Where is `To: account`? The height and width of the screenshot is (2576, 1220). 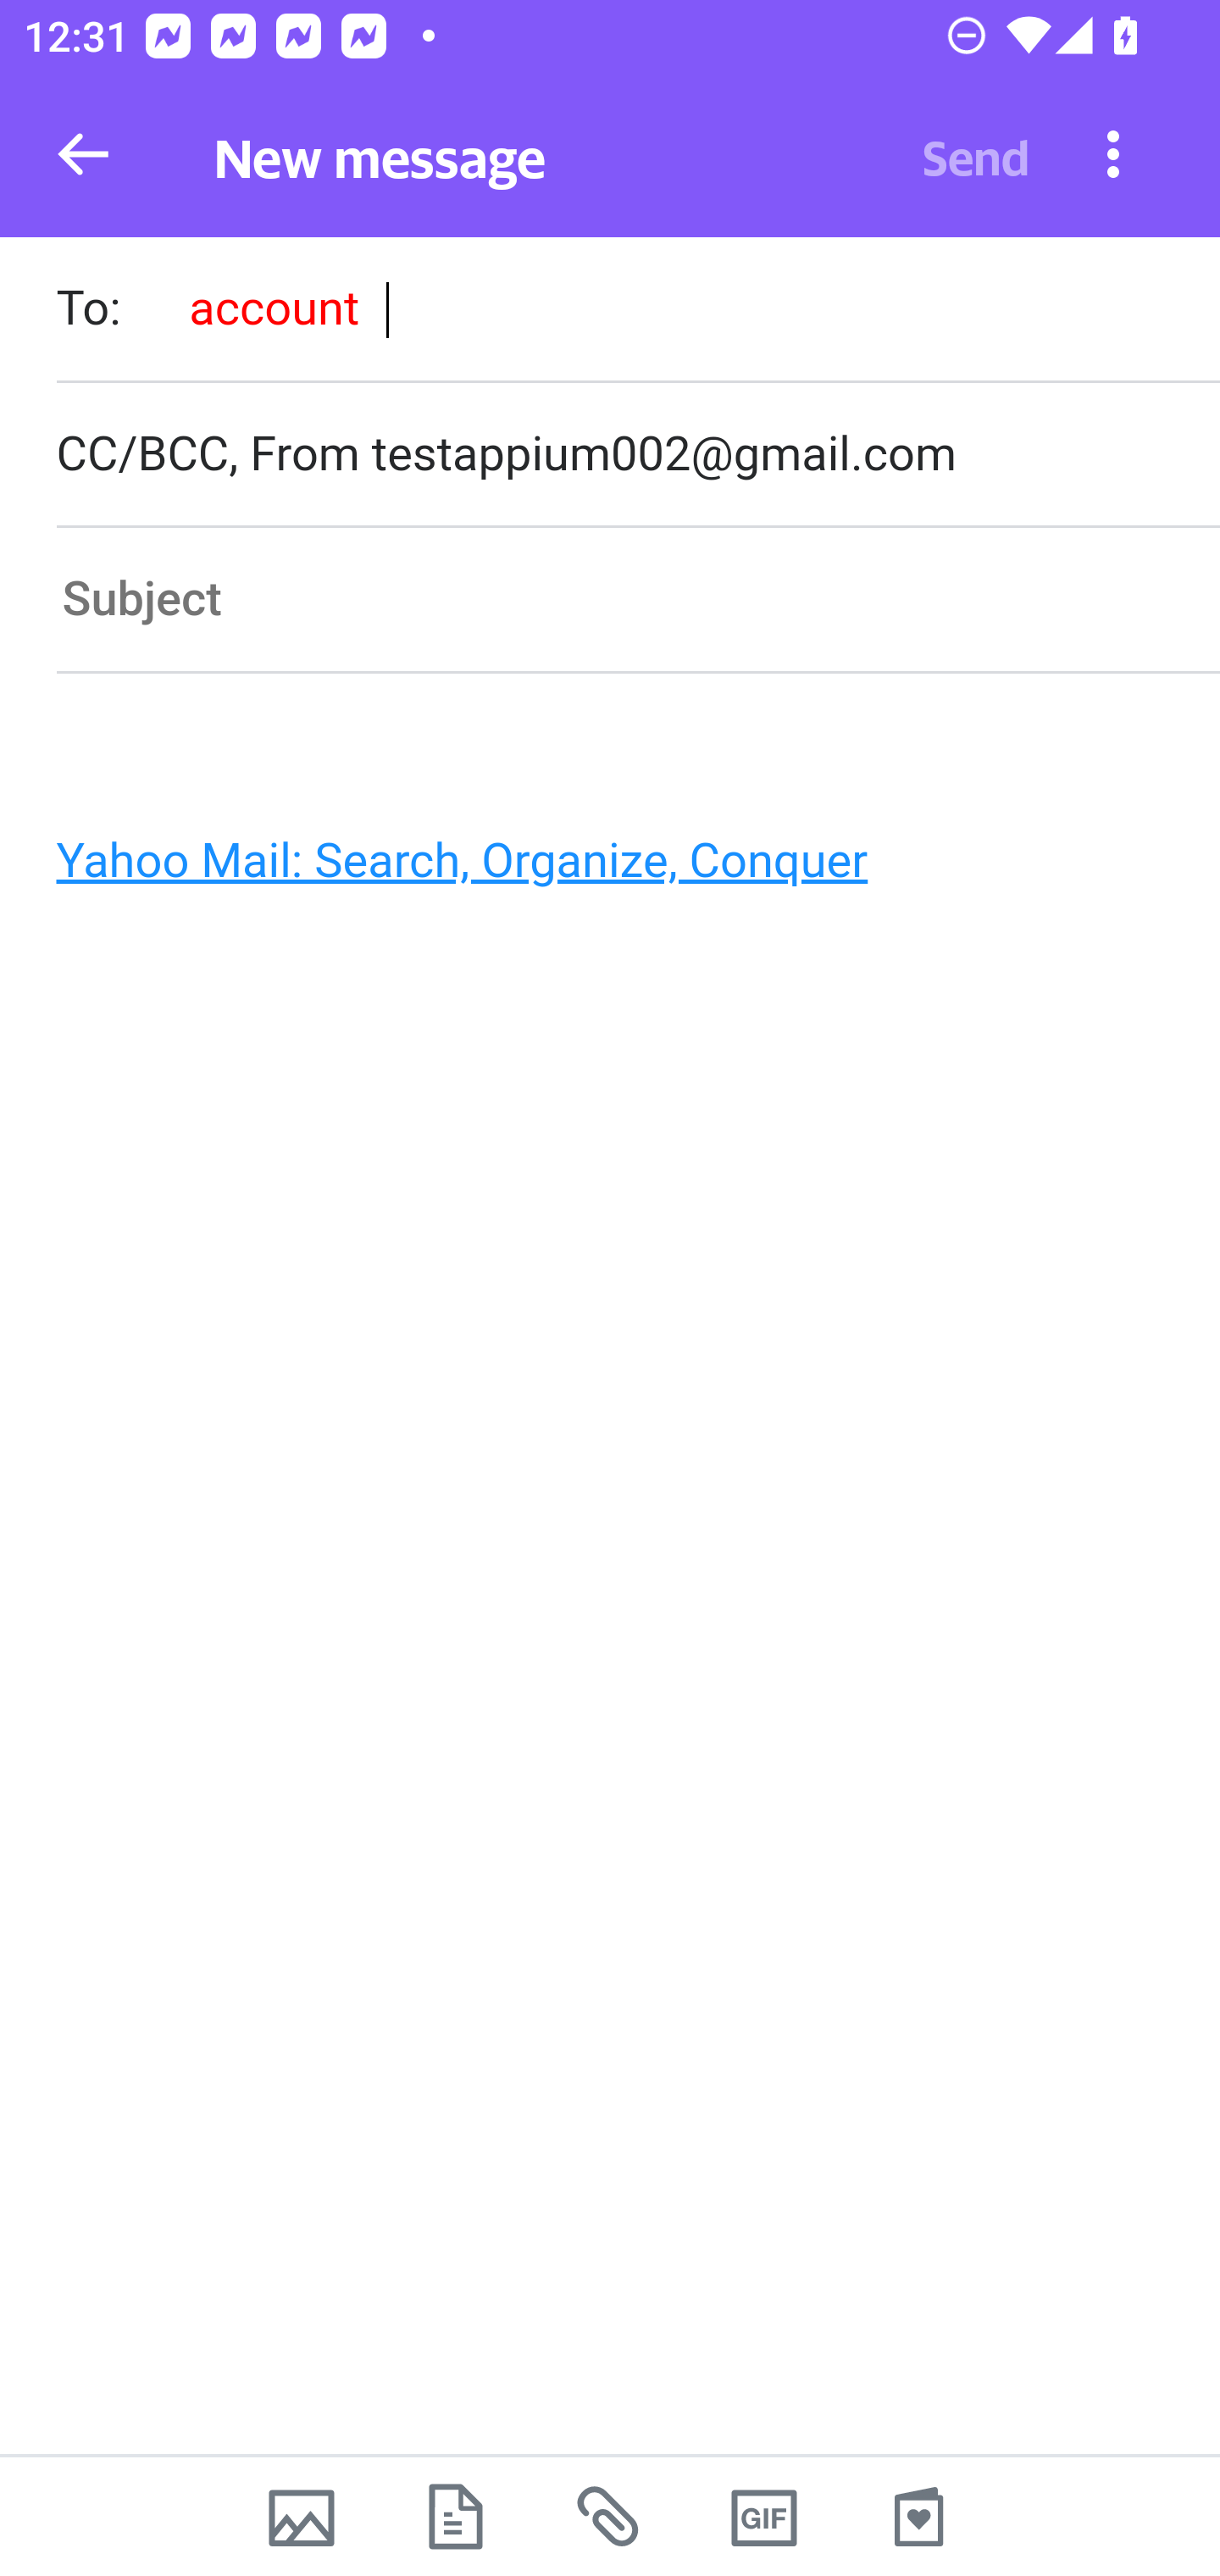 To: account is located at coordinates (637, 312).